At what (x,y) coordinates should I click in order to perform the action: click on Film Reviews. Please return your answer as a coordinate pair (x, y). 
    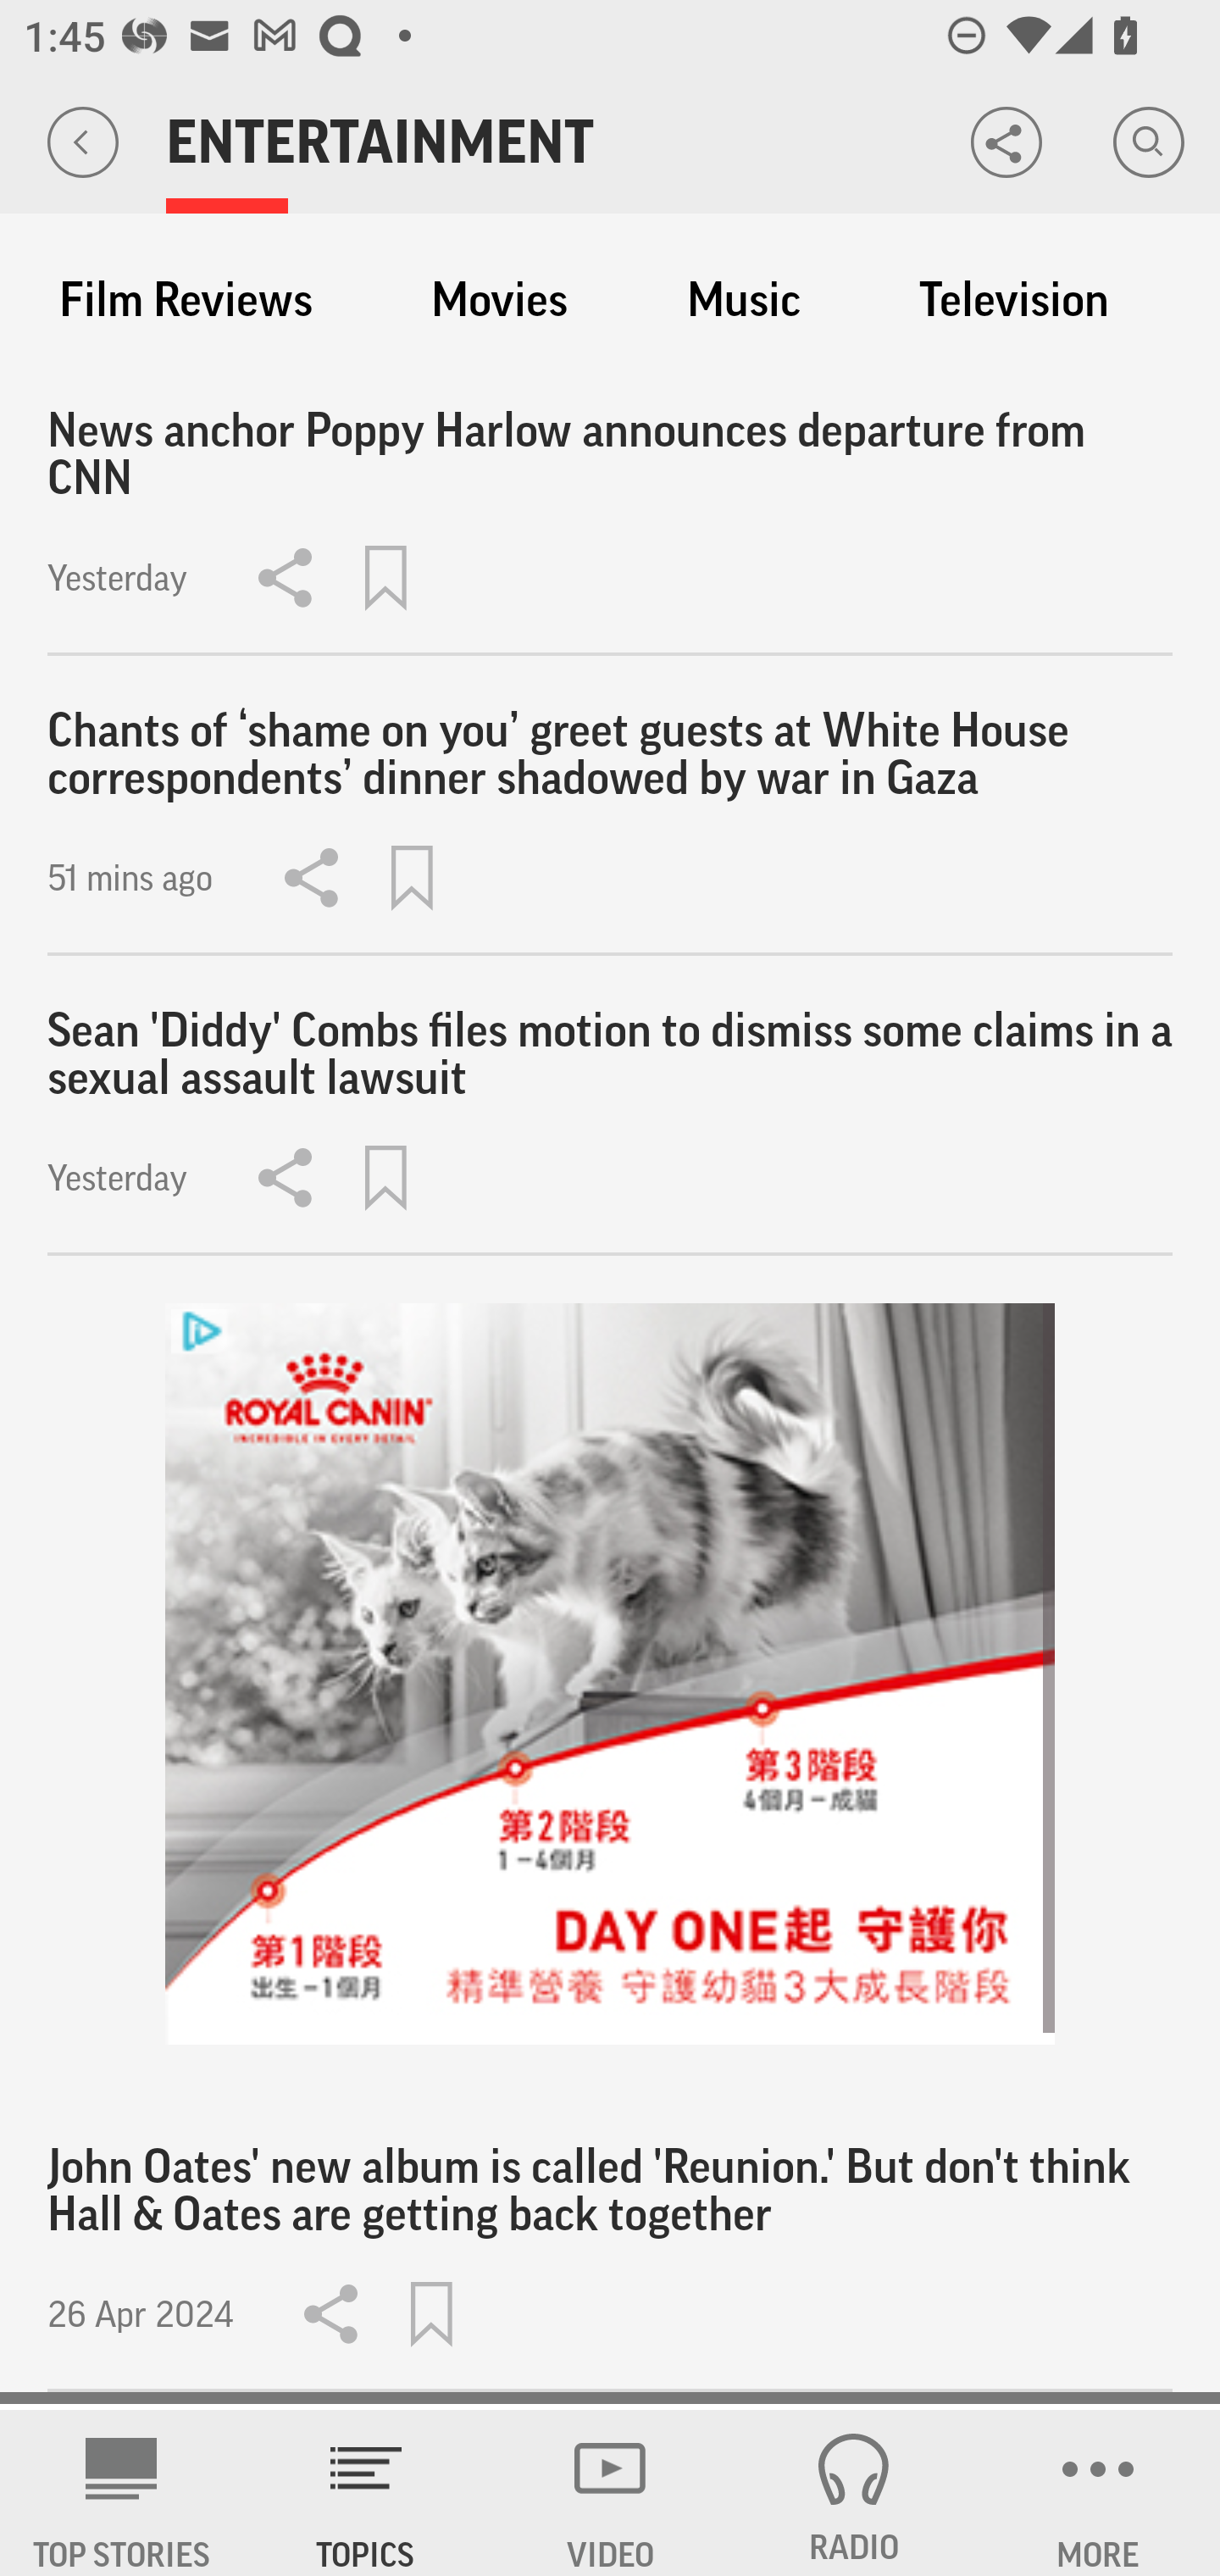
    Looking at the image, I should click on (186, 300).